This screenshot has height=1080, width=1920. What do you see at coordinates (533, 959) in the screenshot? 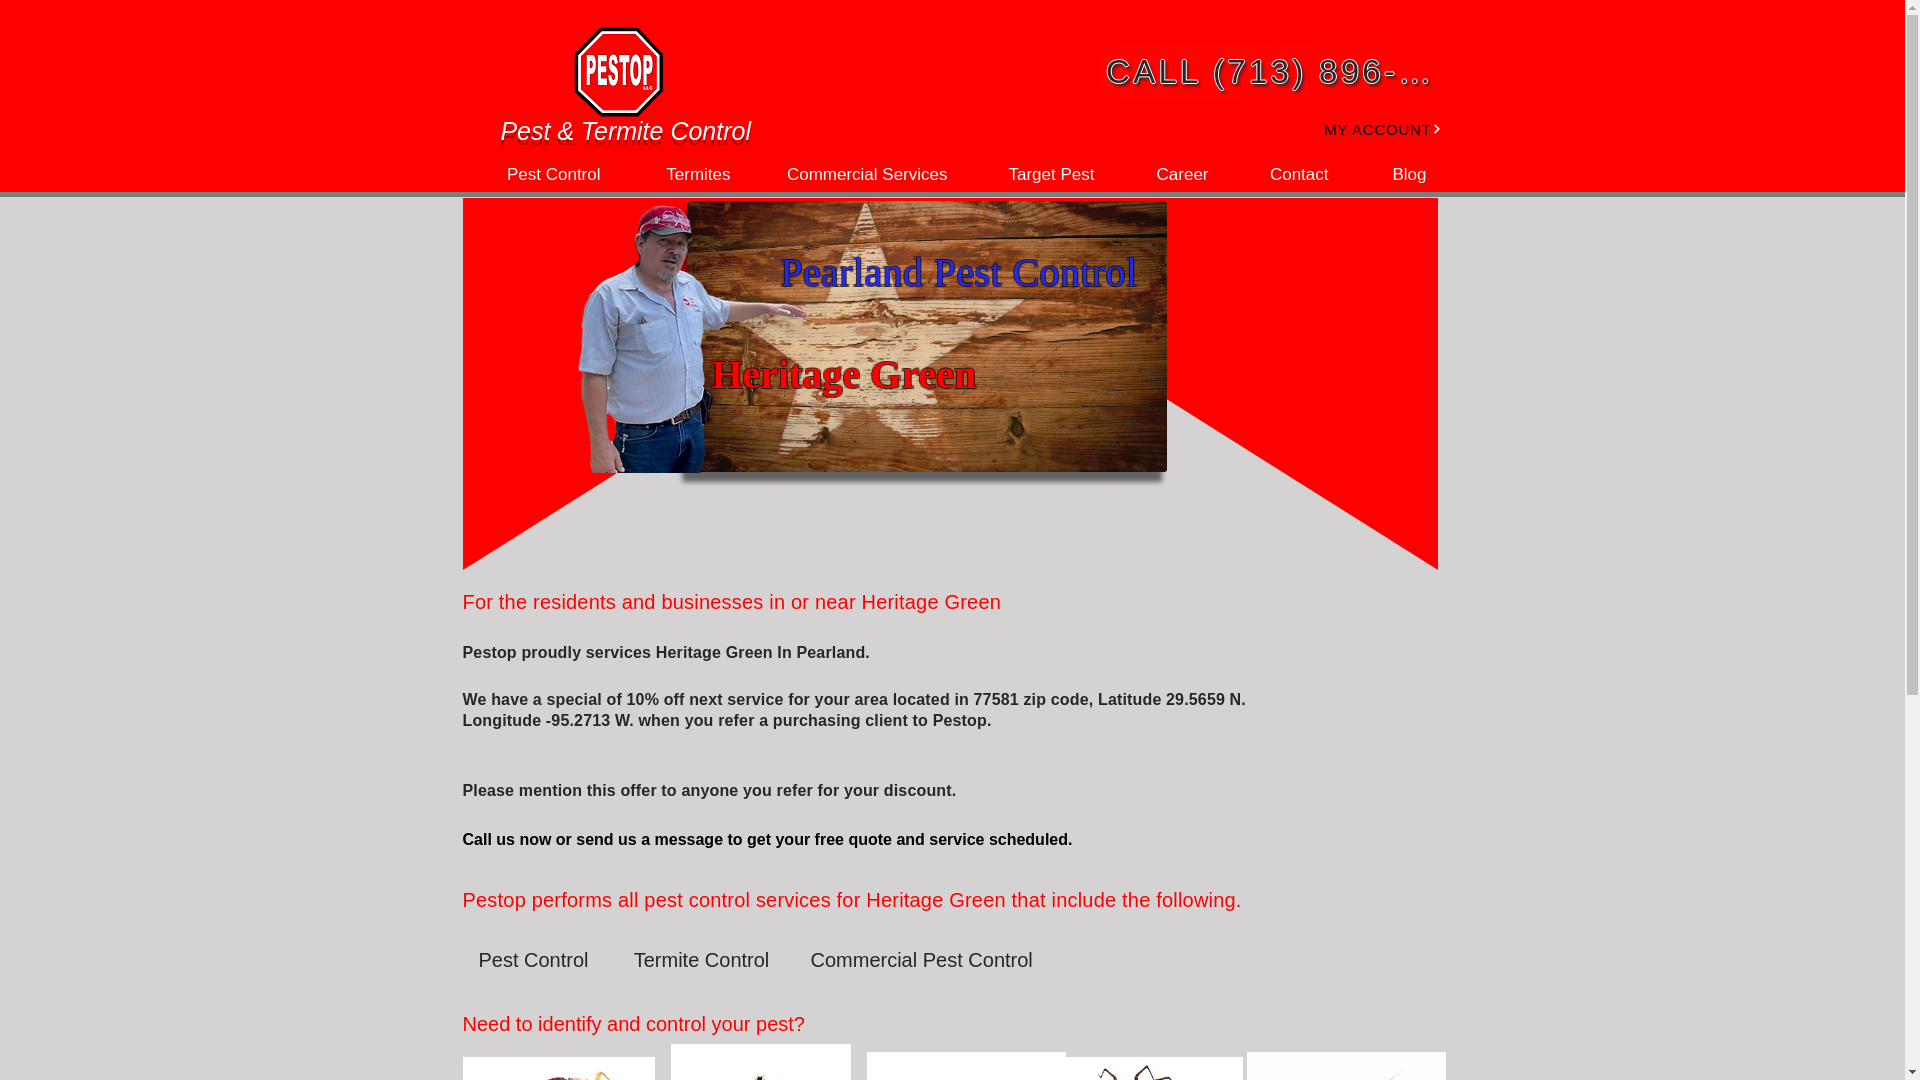
I see `Pest Control` at bounding box center [533, 959].